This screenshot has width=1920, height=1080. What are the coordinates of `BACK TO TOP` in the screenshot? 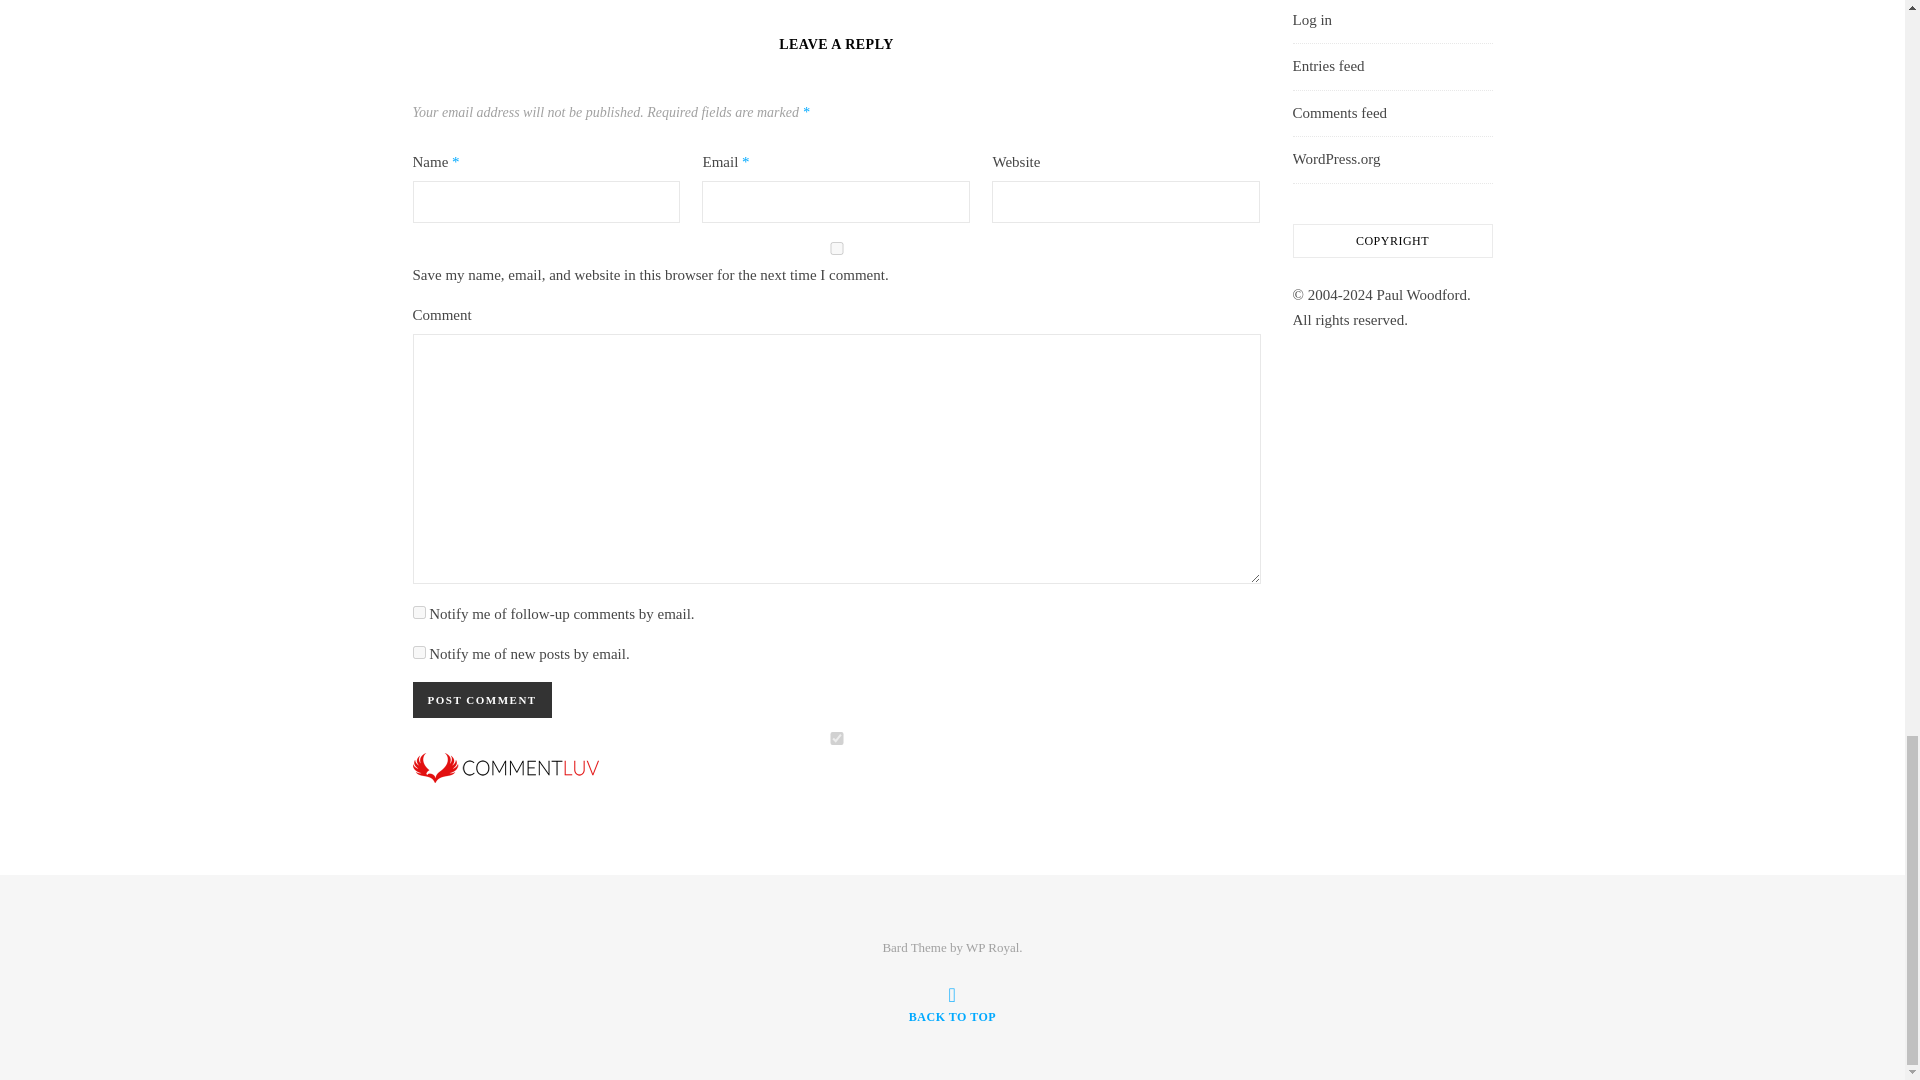 It's located at (952, 1004).